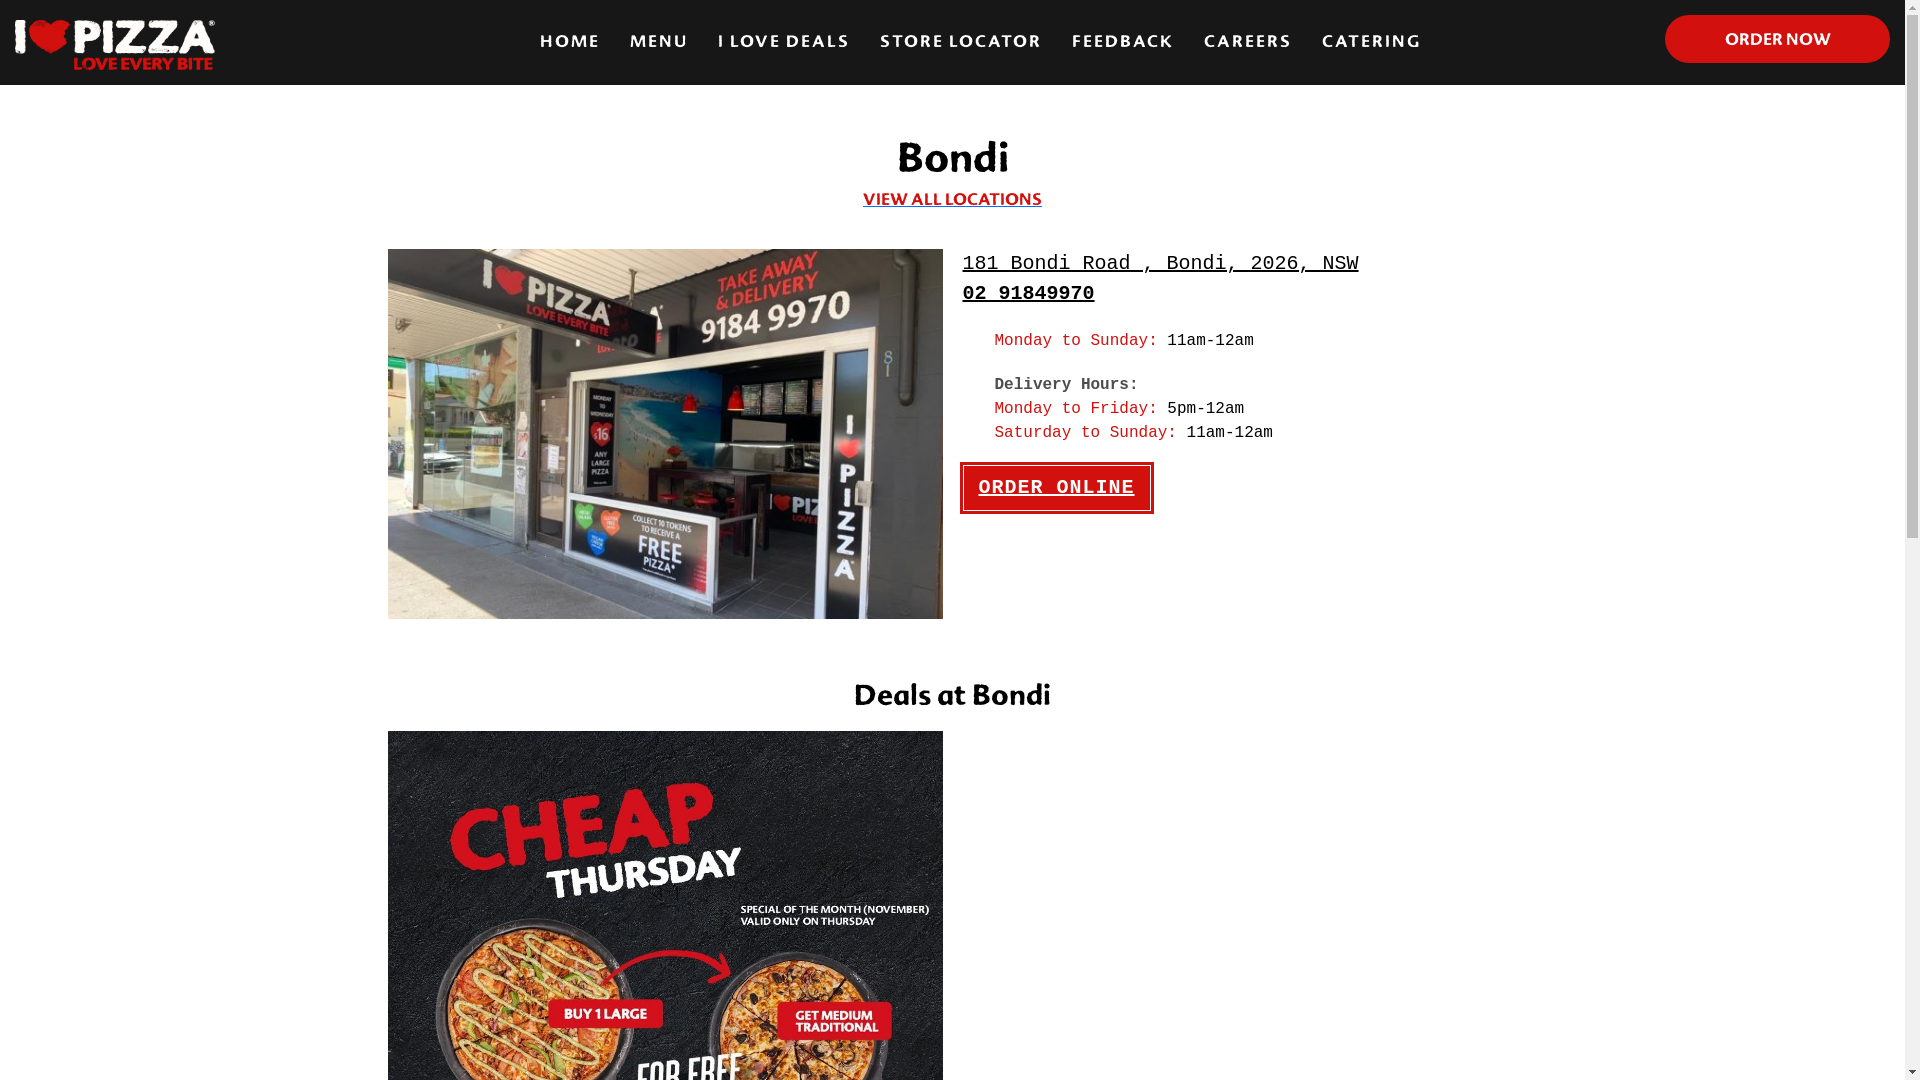 This screenshot has width=1920, height=1080. Describe the element at coordinates (115, 43) in the screenshot. I see `I Love Pizza` at that location.